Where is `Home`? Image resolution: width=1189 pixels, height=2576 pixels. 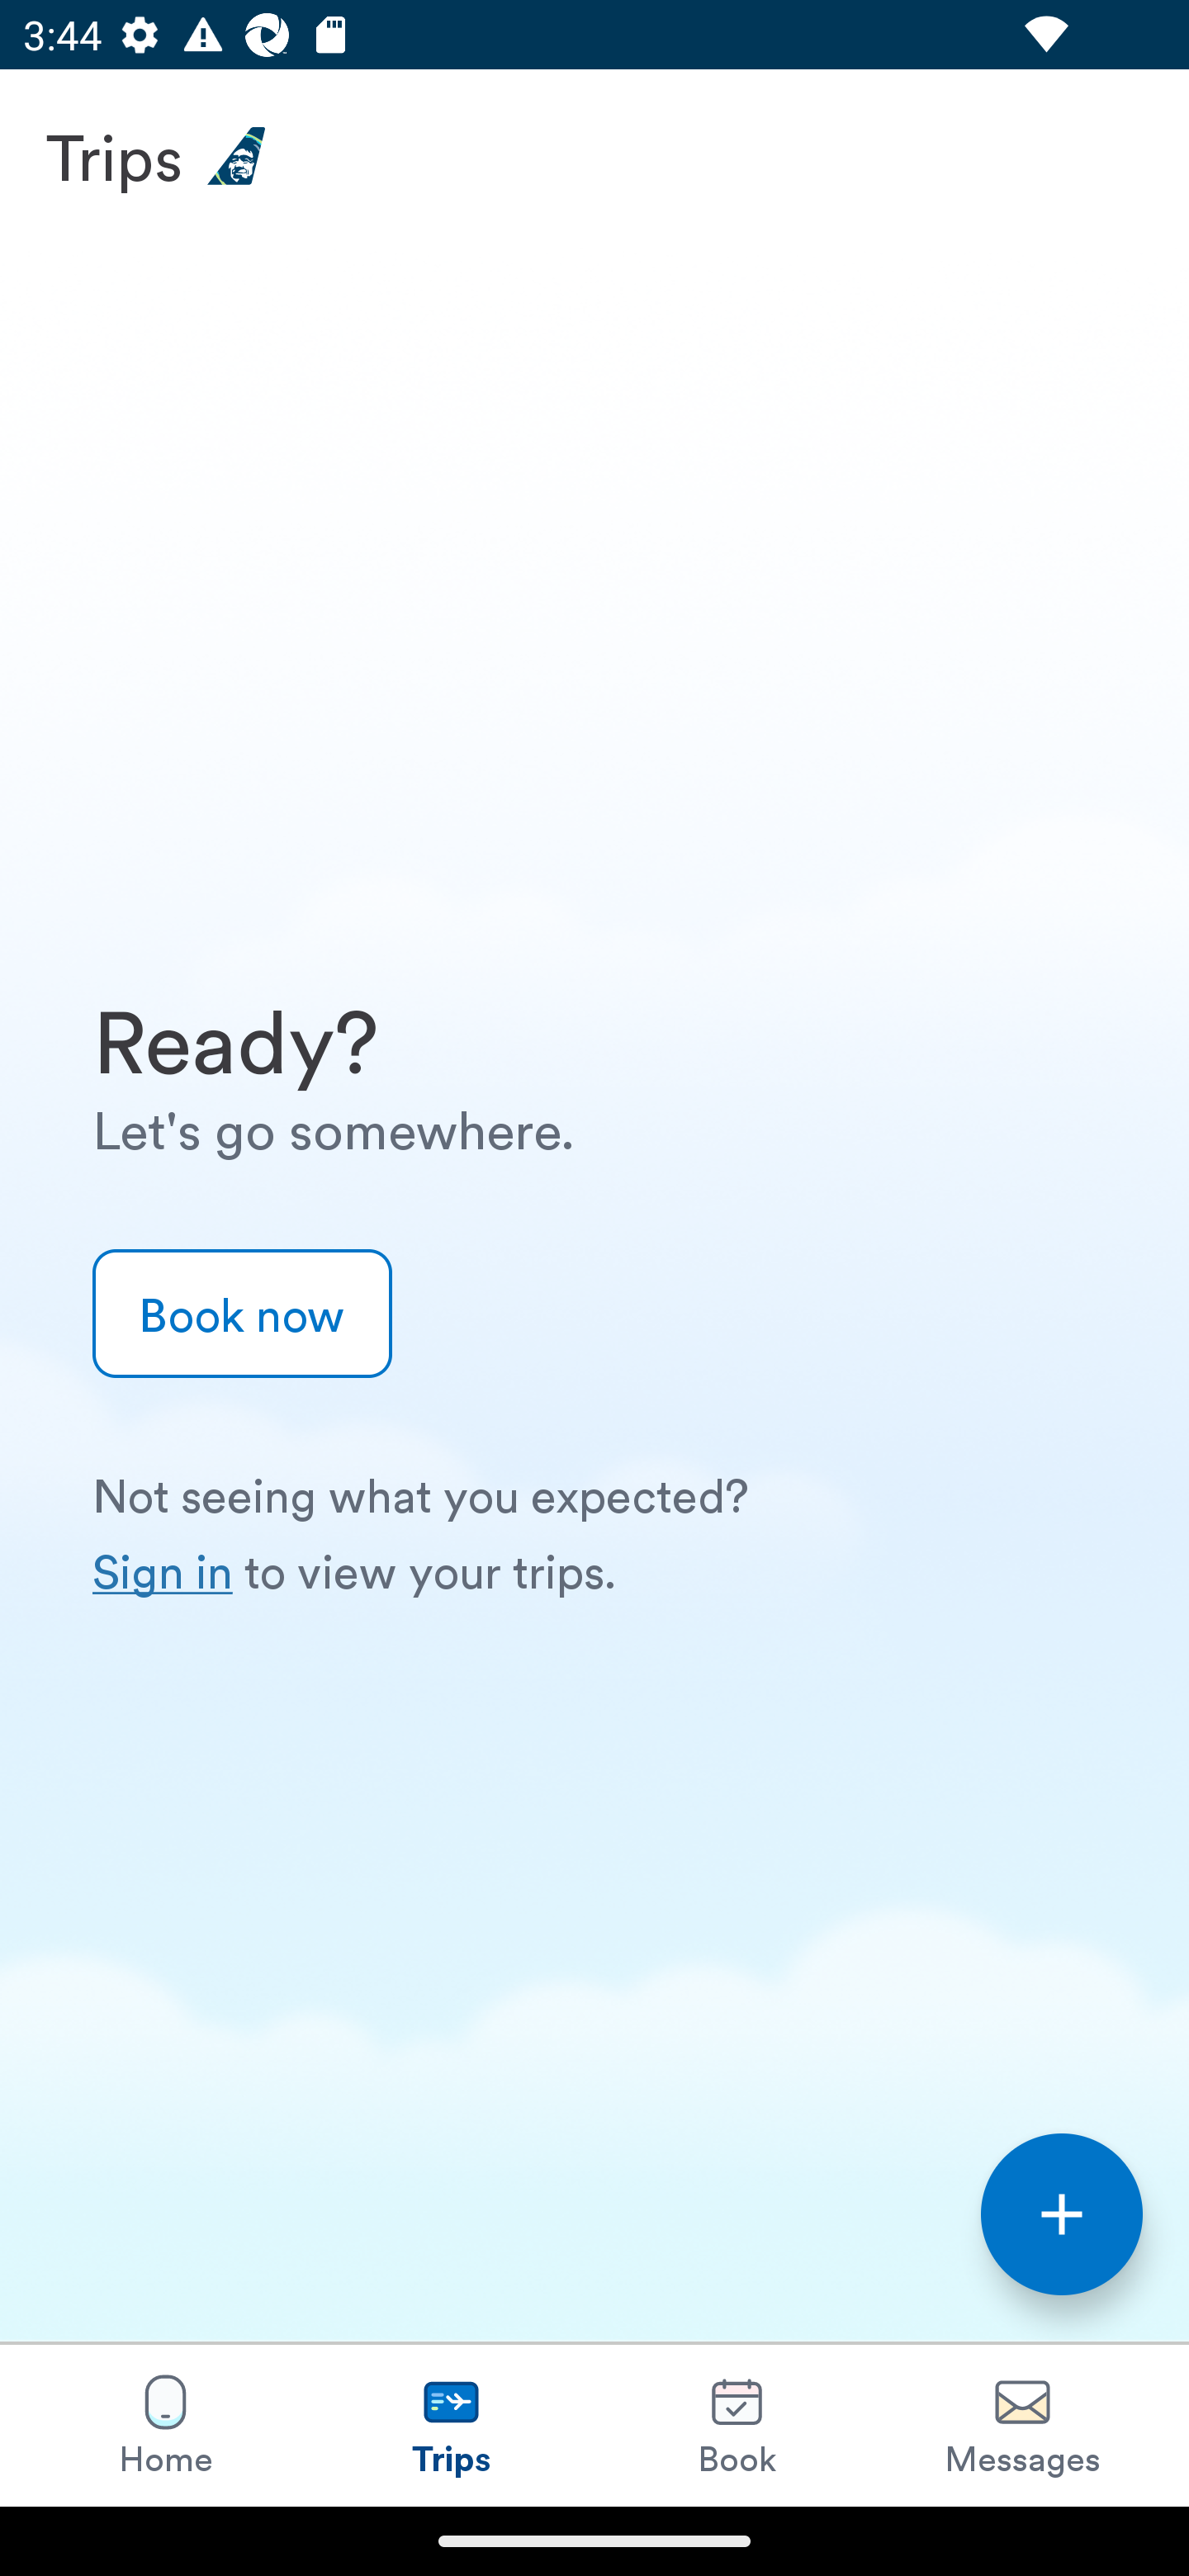
Home is located at coordinates (165, 2425).